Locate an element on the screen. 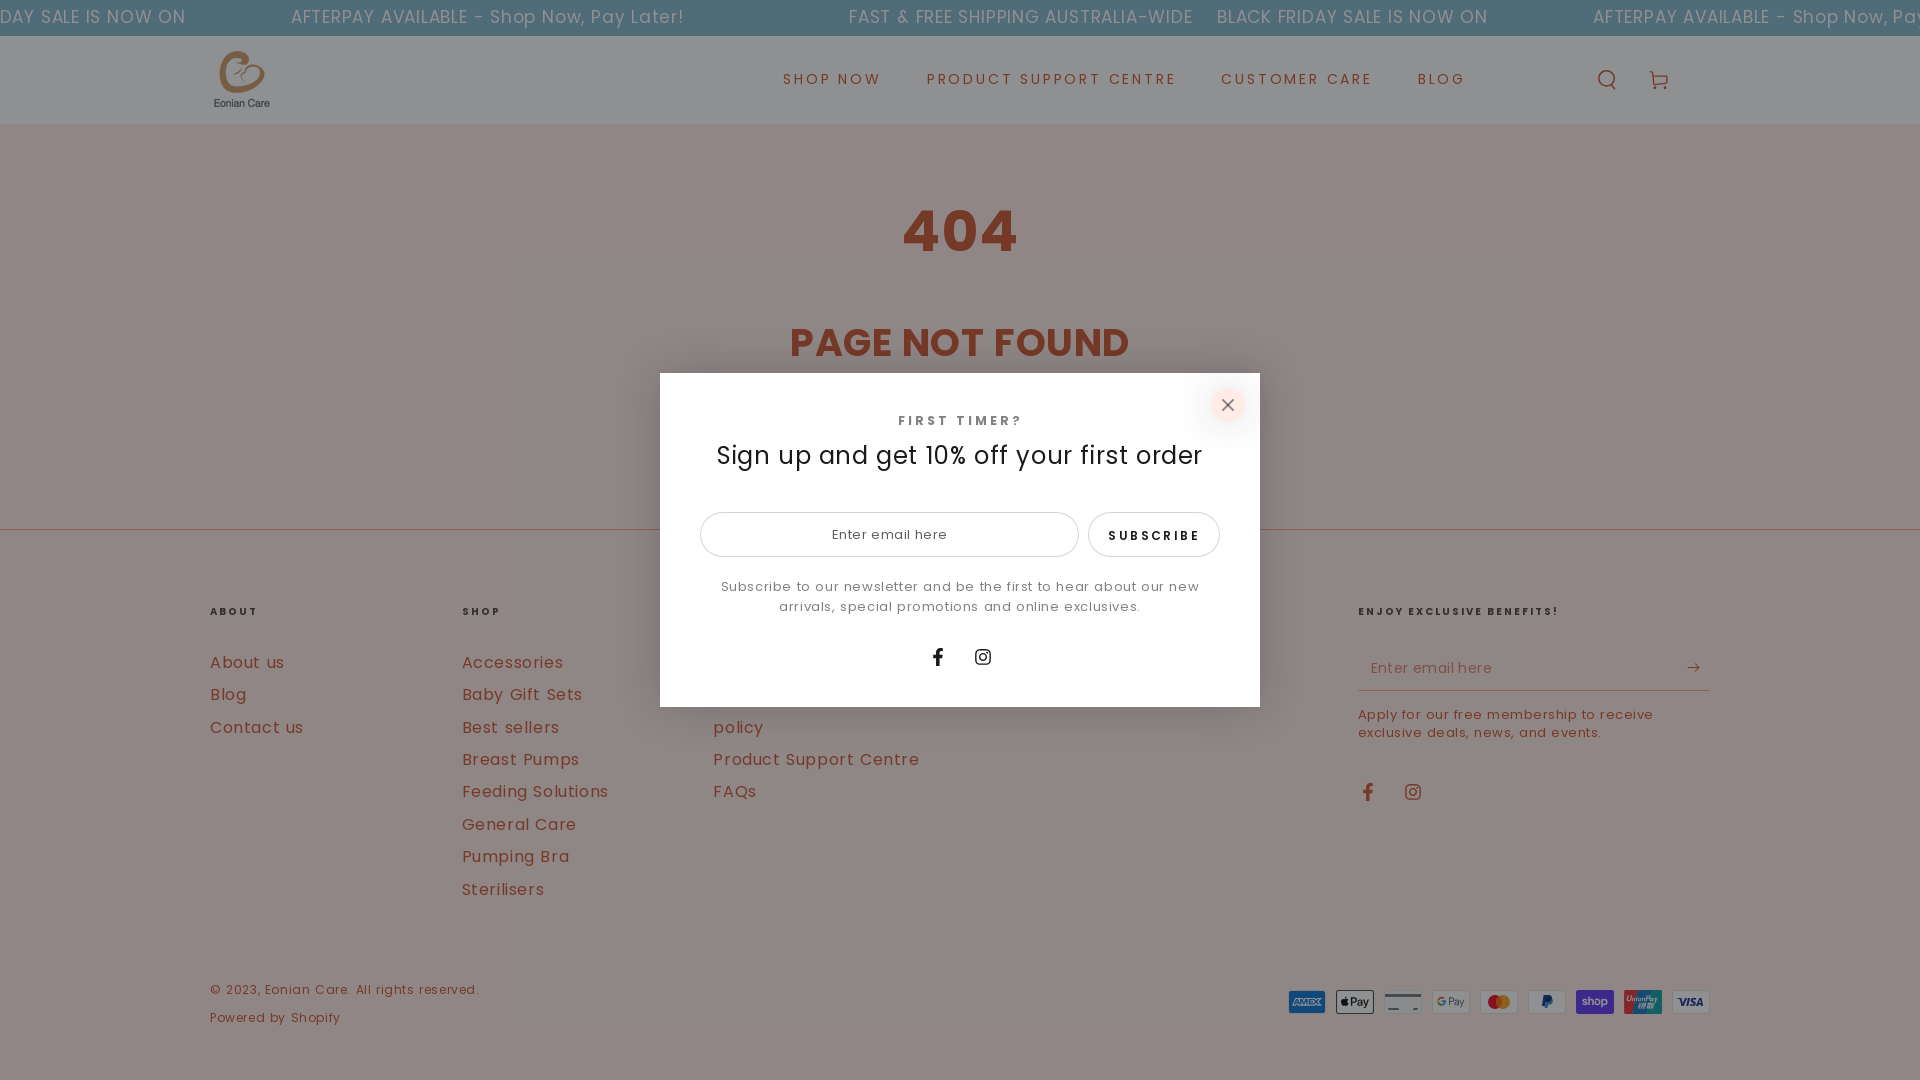 This screenshot has height=1080, width=1920. Facebook is located at coordinates (938, 657).